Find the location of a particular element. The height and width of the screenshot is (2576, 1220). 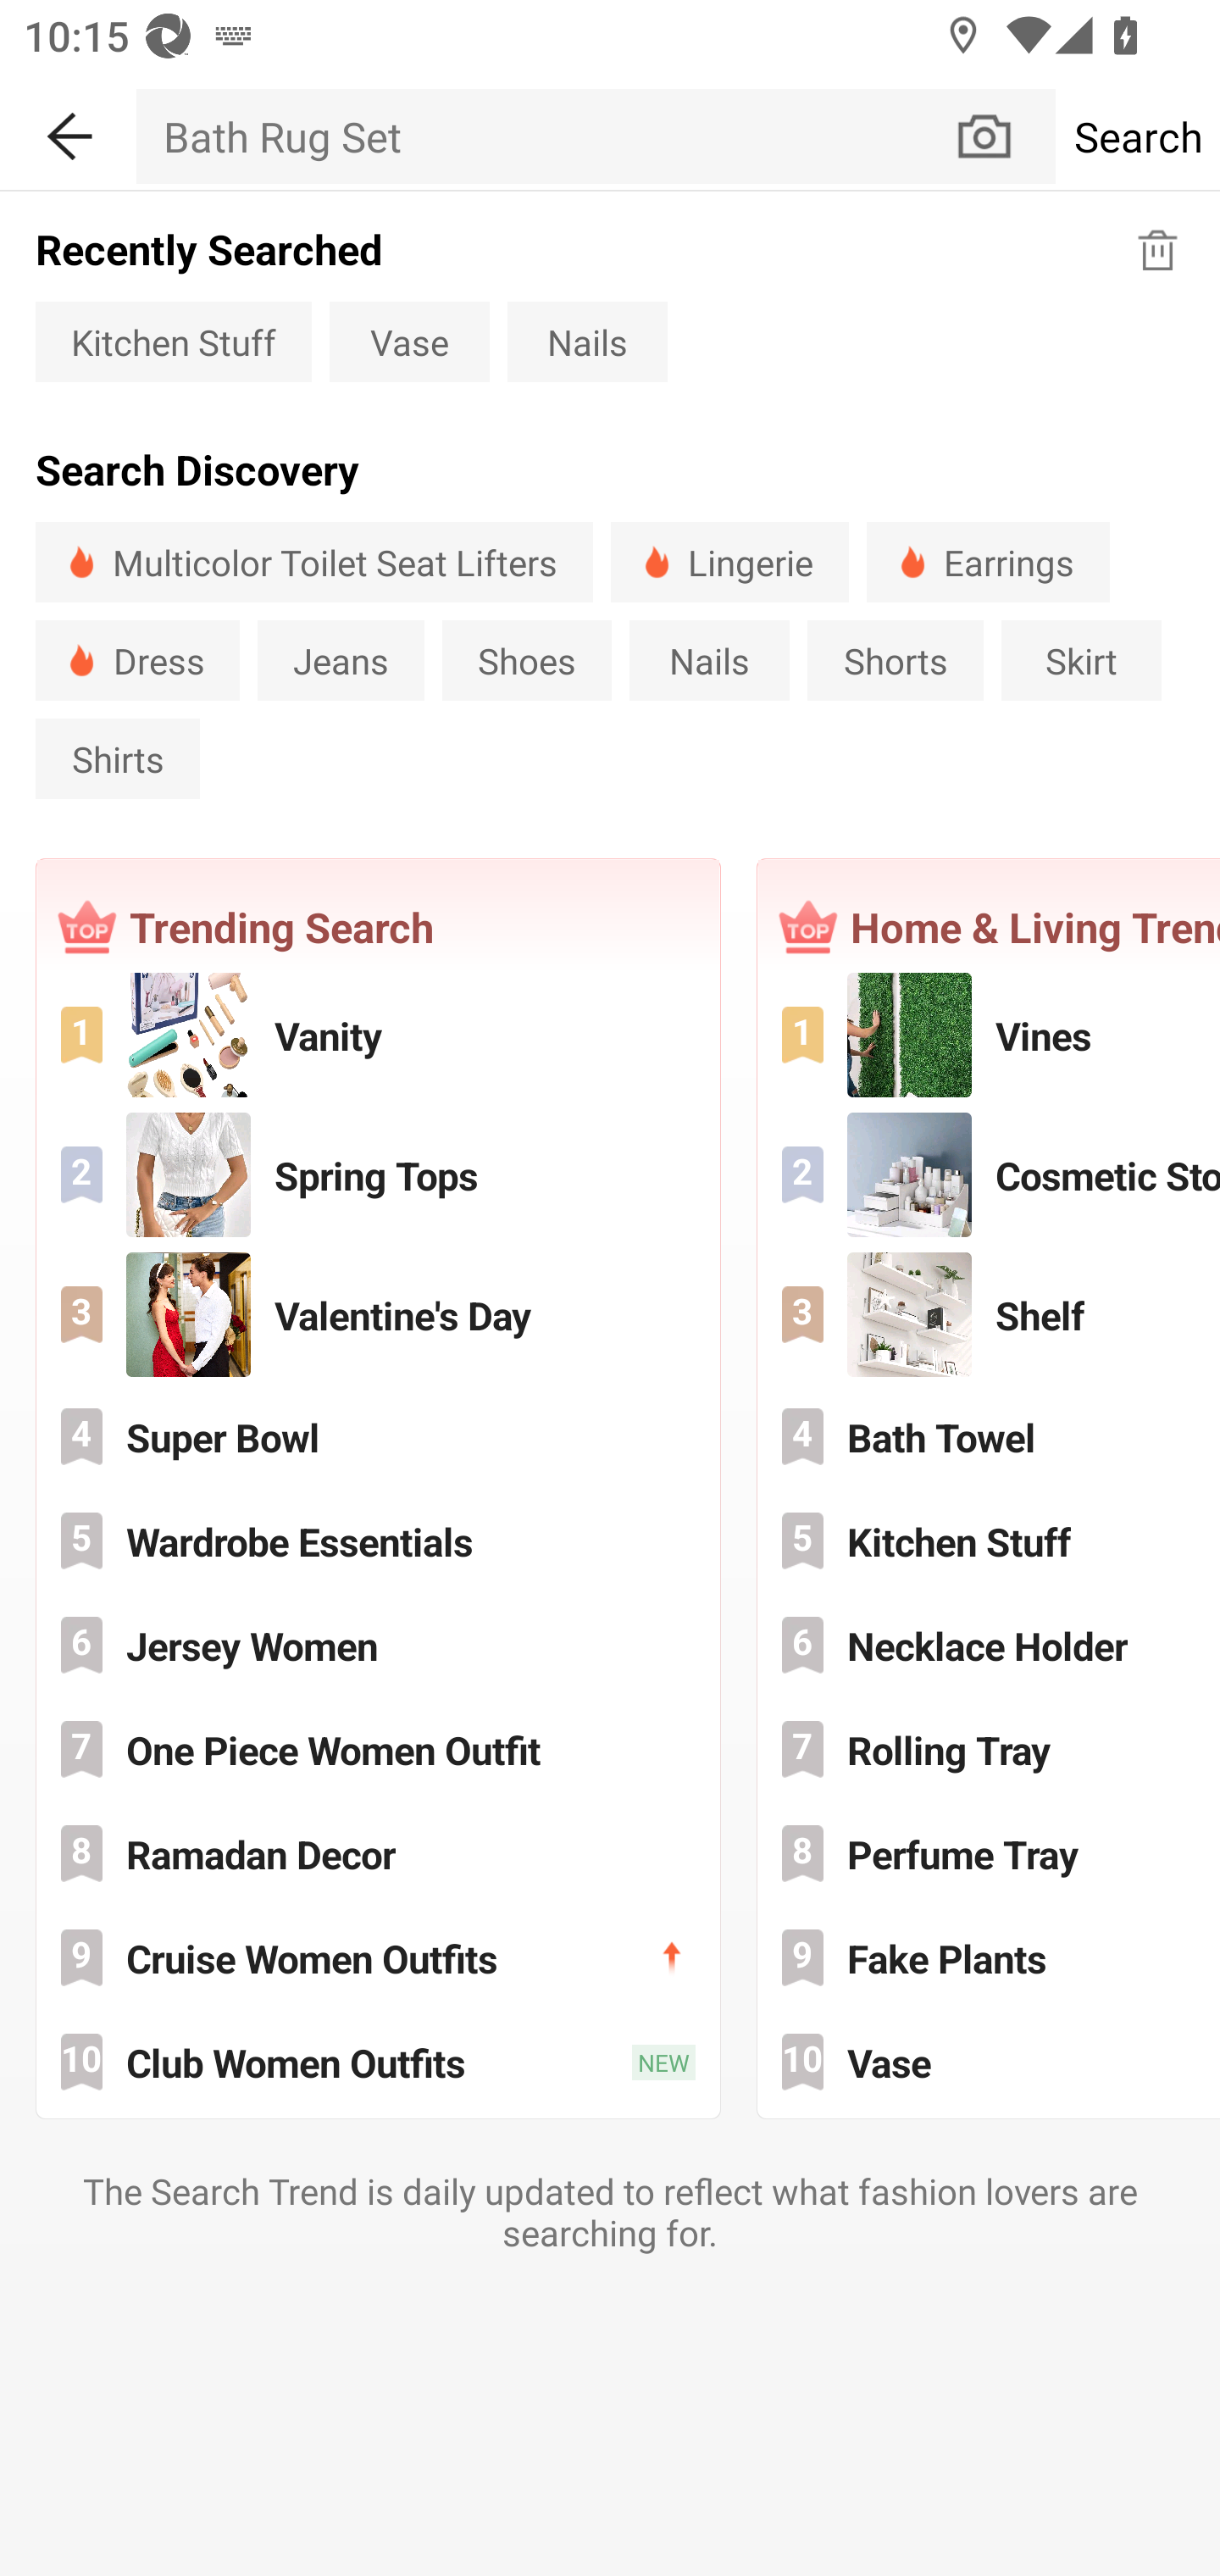

Cruise Women Outfits 9 Cruise Women Outfits is located at coordinates (378, 1957).